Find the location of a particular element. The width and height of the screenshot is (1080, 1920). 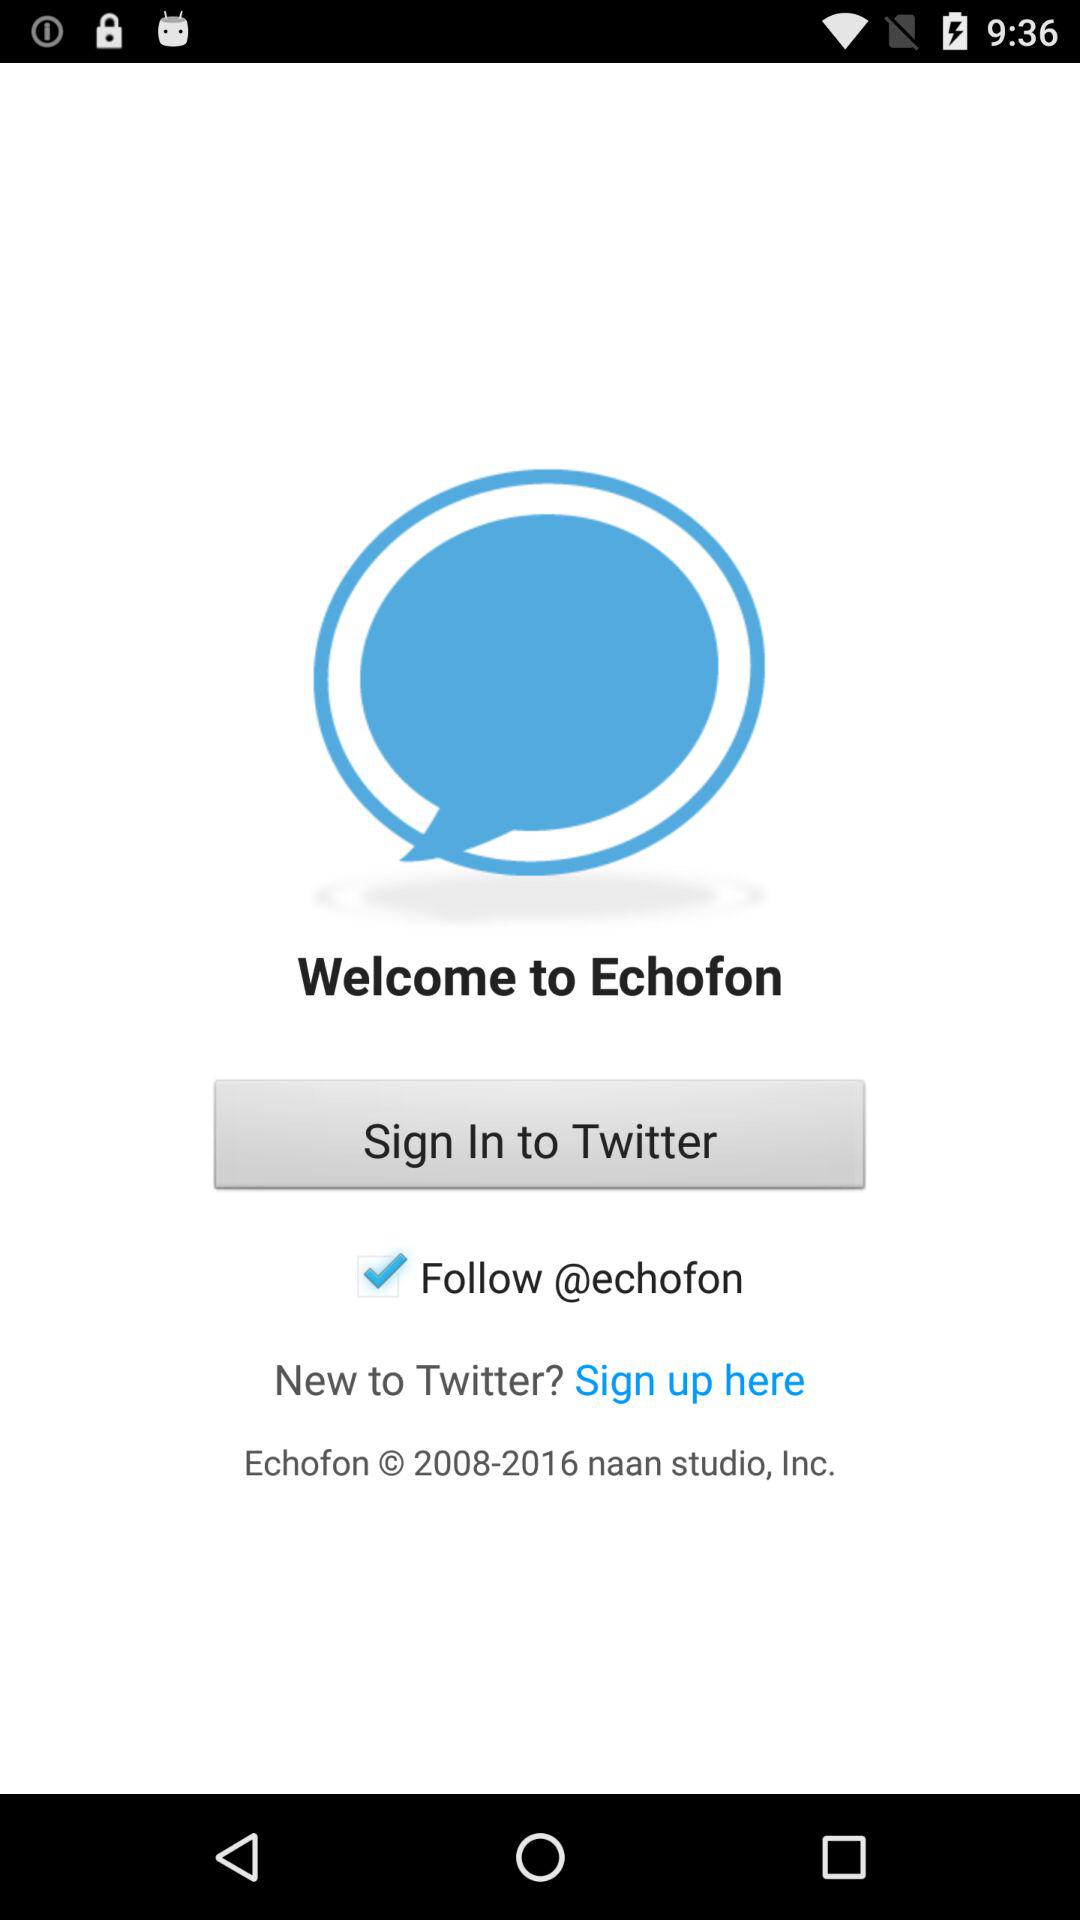

flip until the follow @echofon checkbox is located at coordinates (540, 1276).